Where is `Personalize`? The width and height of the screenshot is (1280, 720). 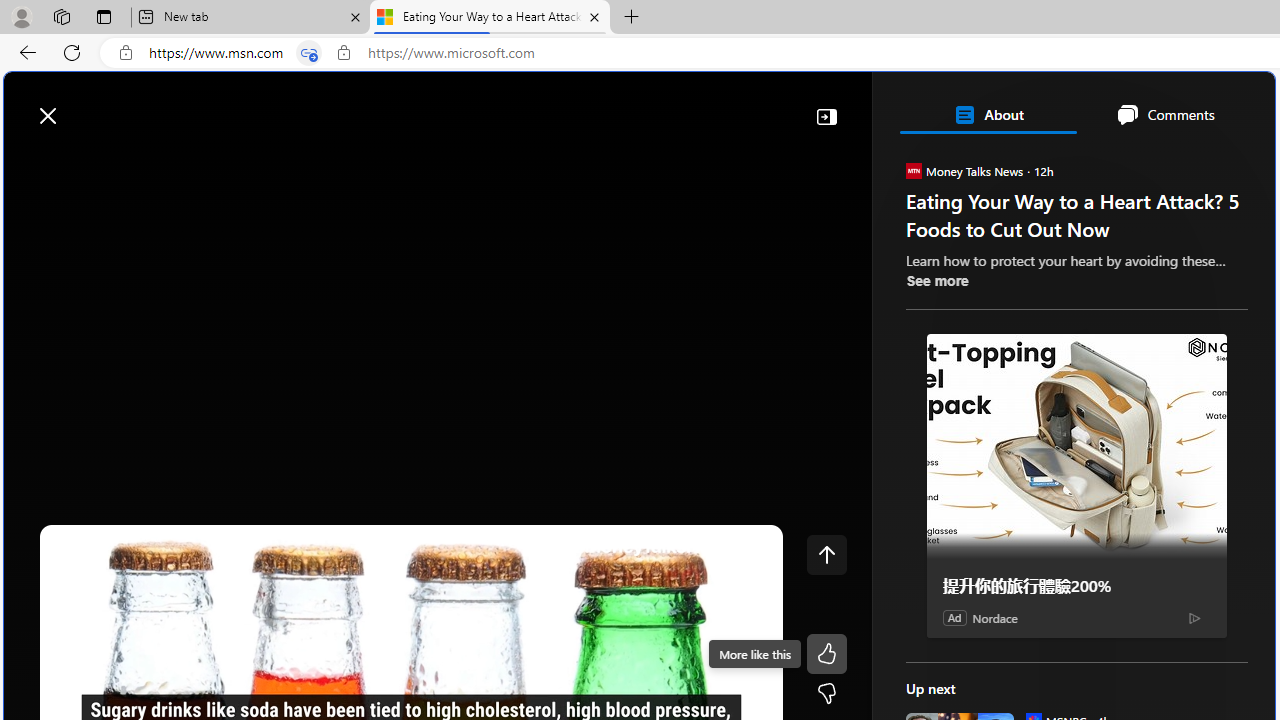 Personalize is located at coordinates (1195, 162).